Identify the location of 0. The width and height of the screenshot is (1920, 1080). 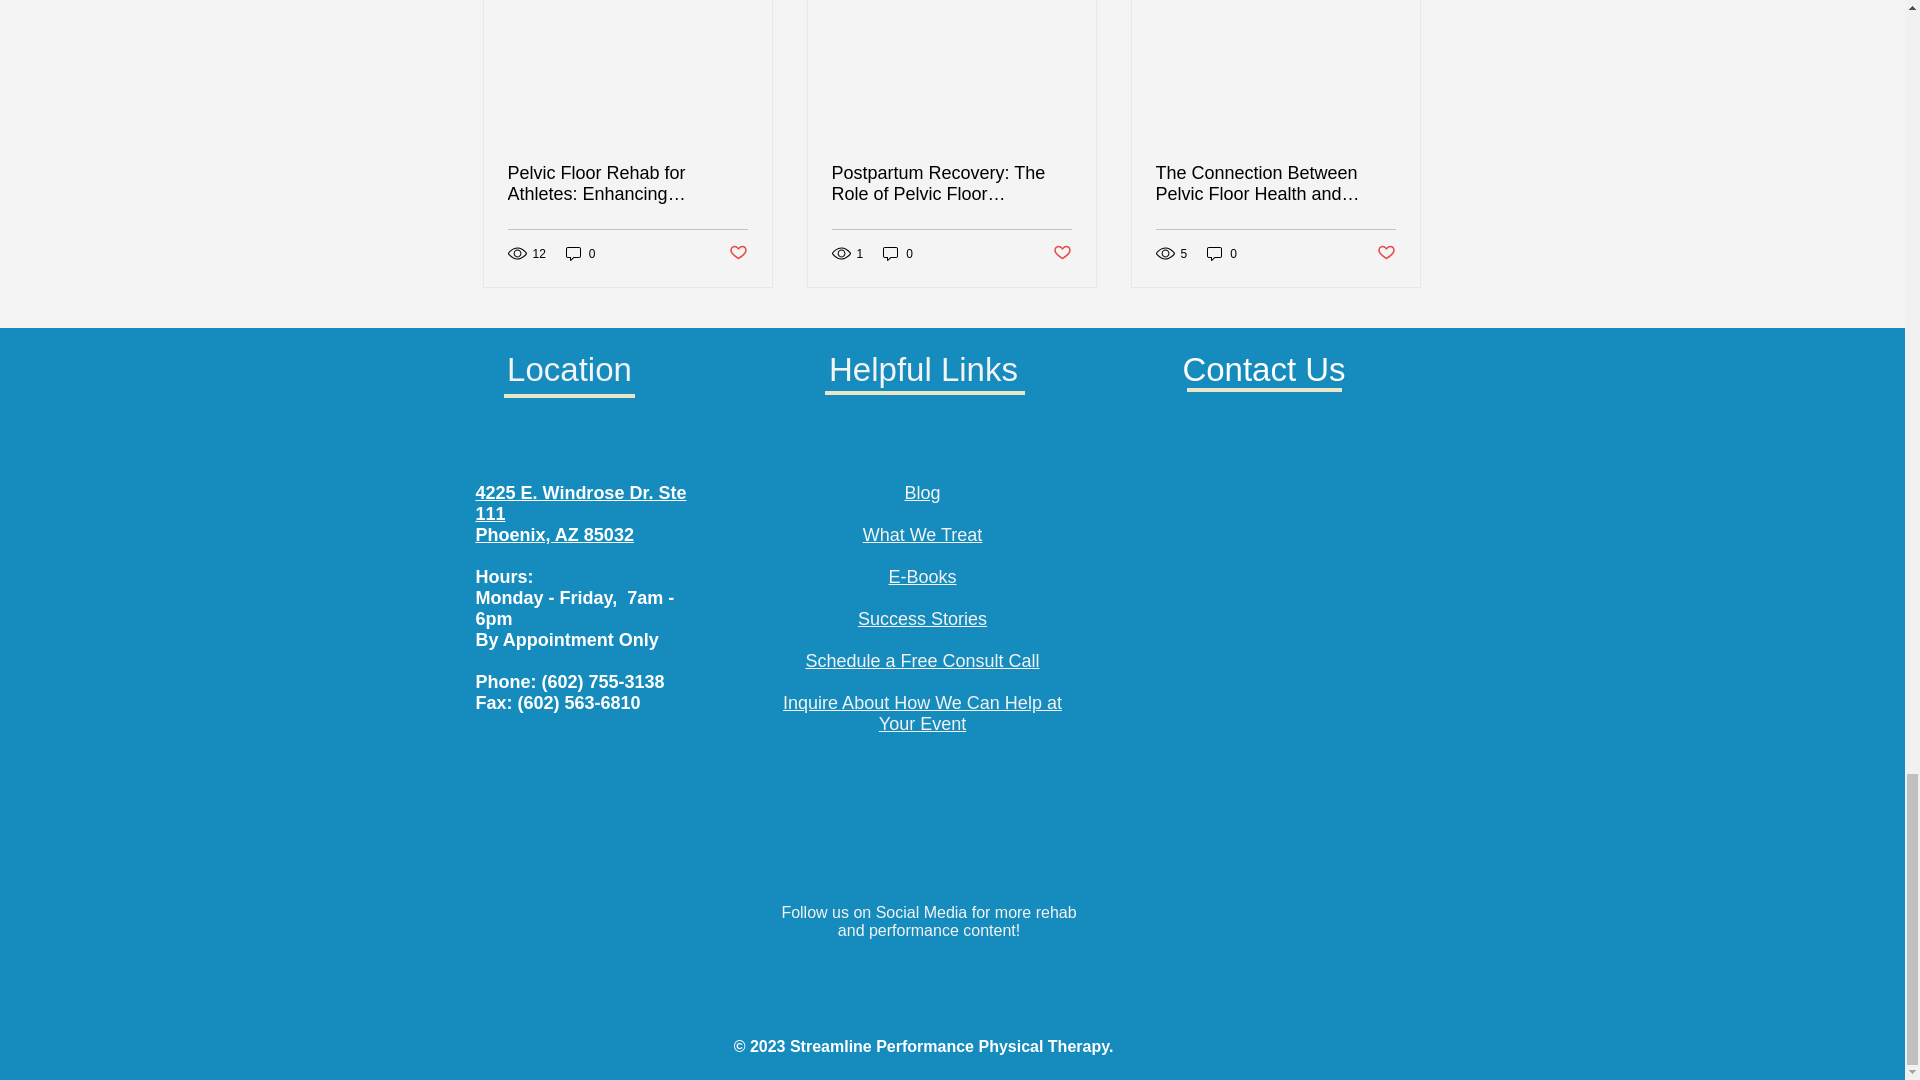
(898, 254).